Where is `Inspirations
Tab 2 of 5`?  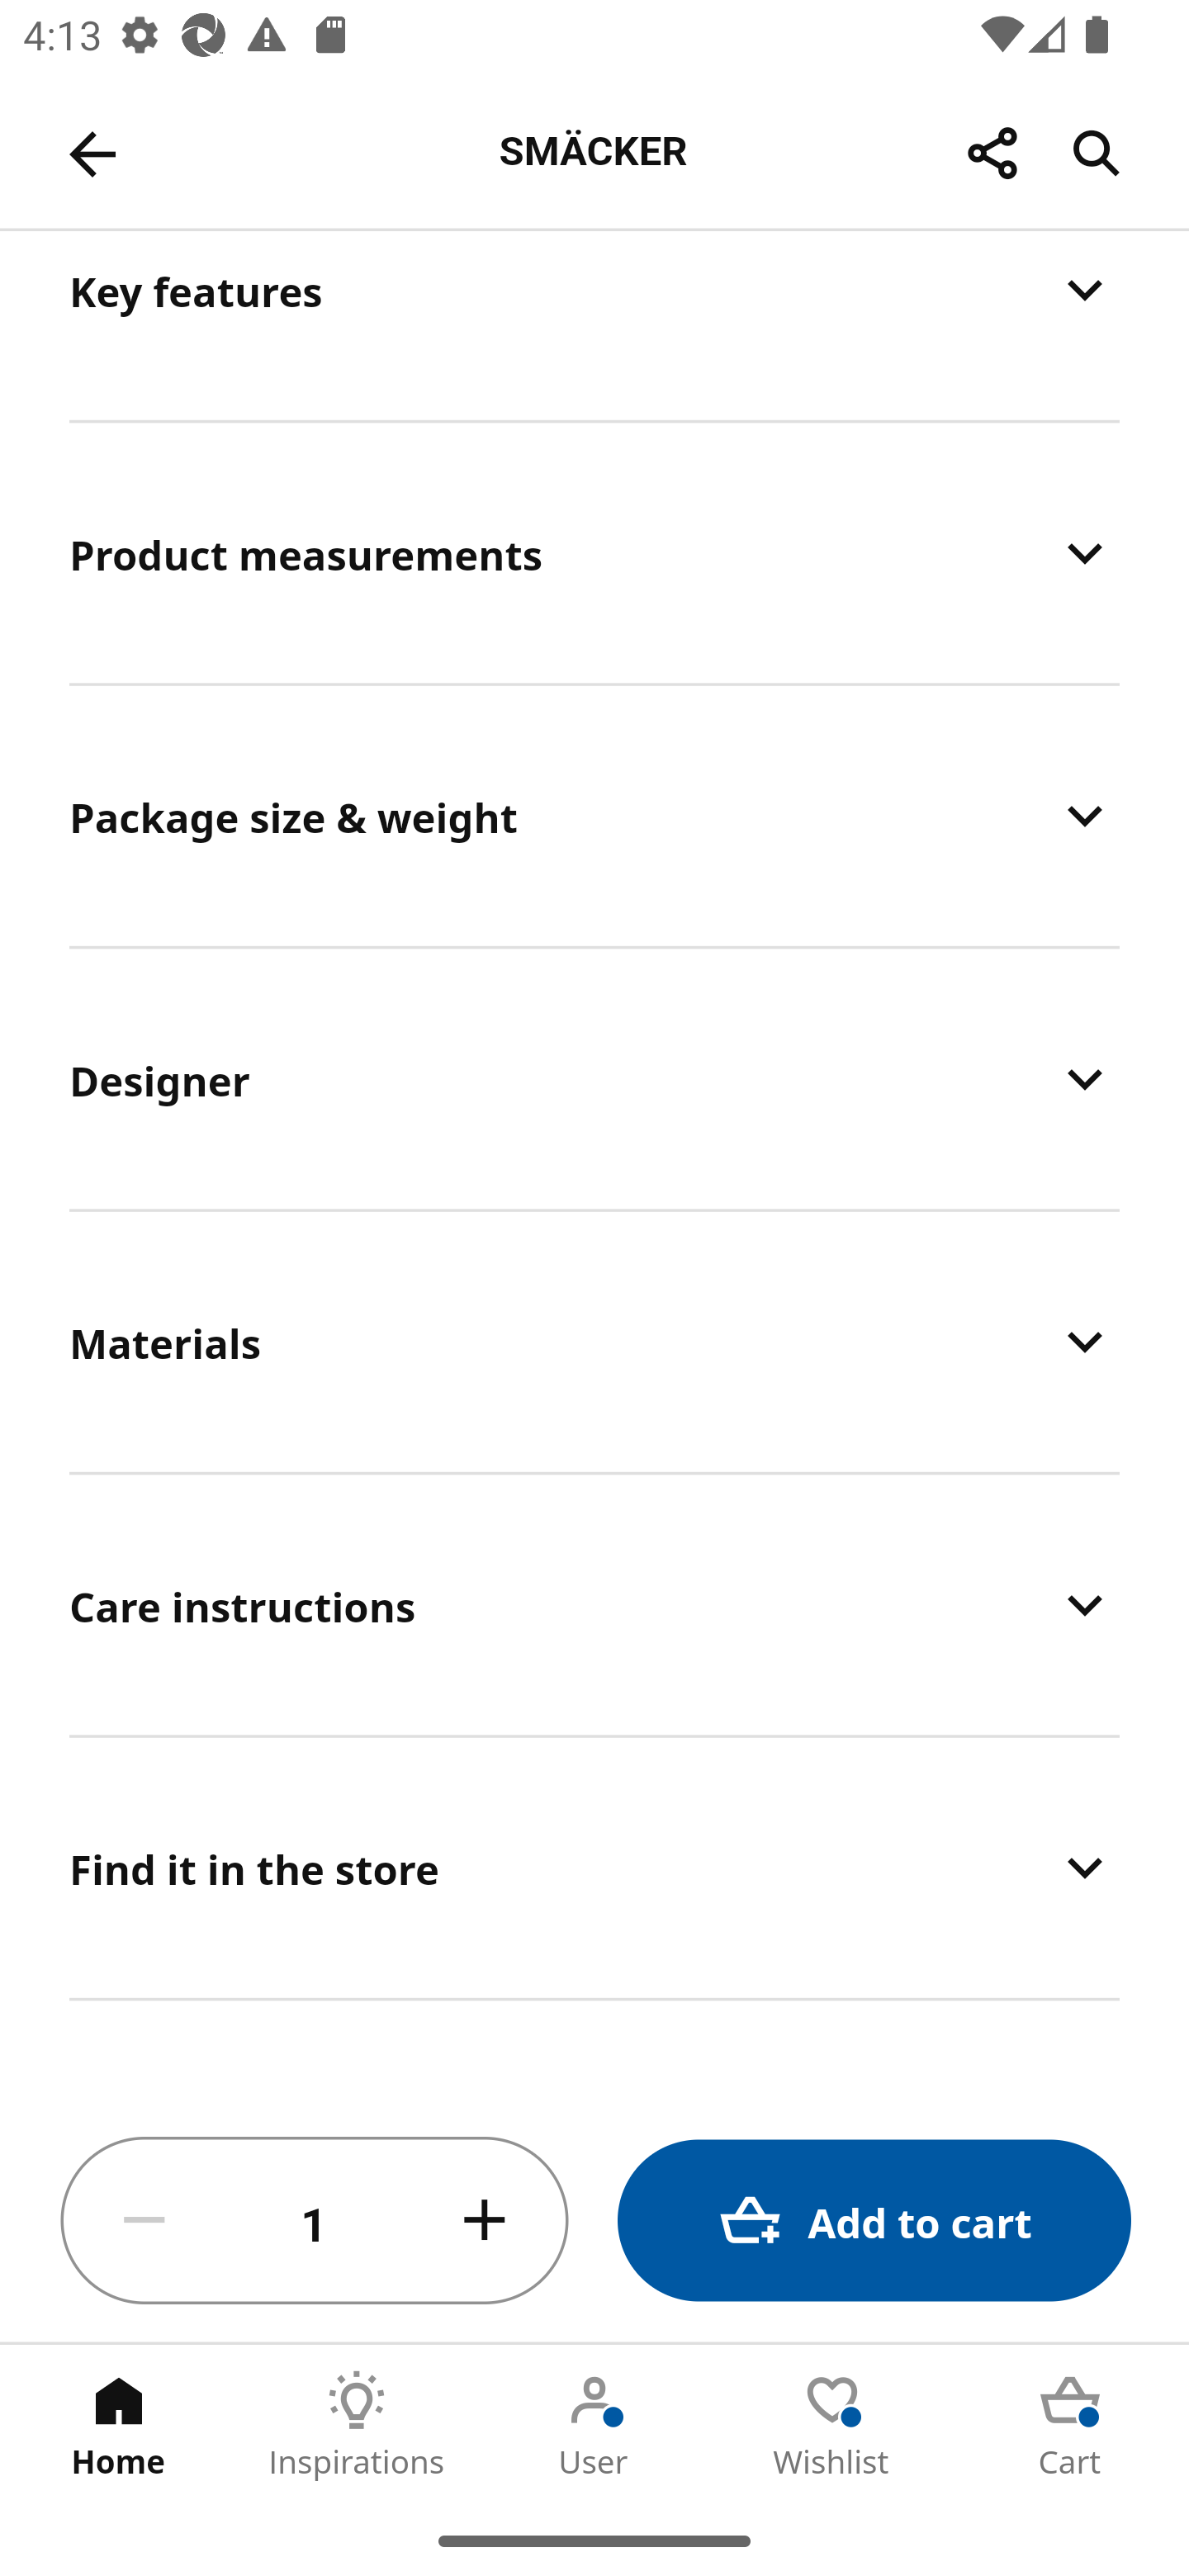 Inspirations
Tab 2 of 5 is located at coordinates (357, 2425).